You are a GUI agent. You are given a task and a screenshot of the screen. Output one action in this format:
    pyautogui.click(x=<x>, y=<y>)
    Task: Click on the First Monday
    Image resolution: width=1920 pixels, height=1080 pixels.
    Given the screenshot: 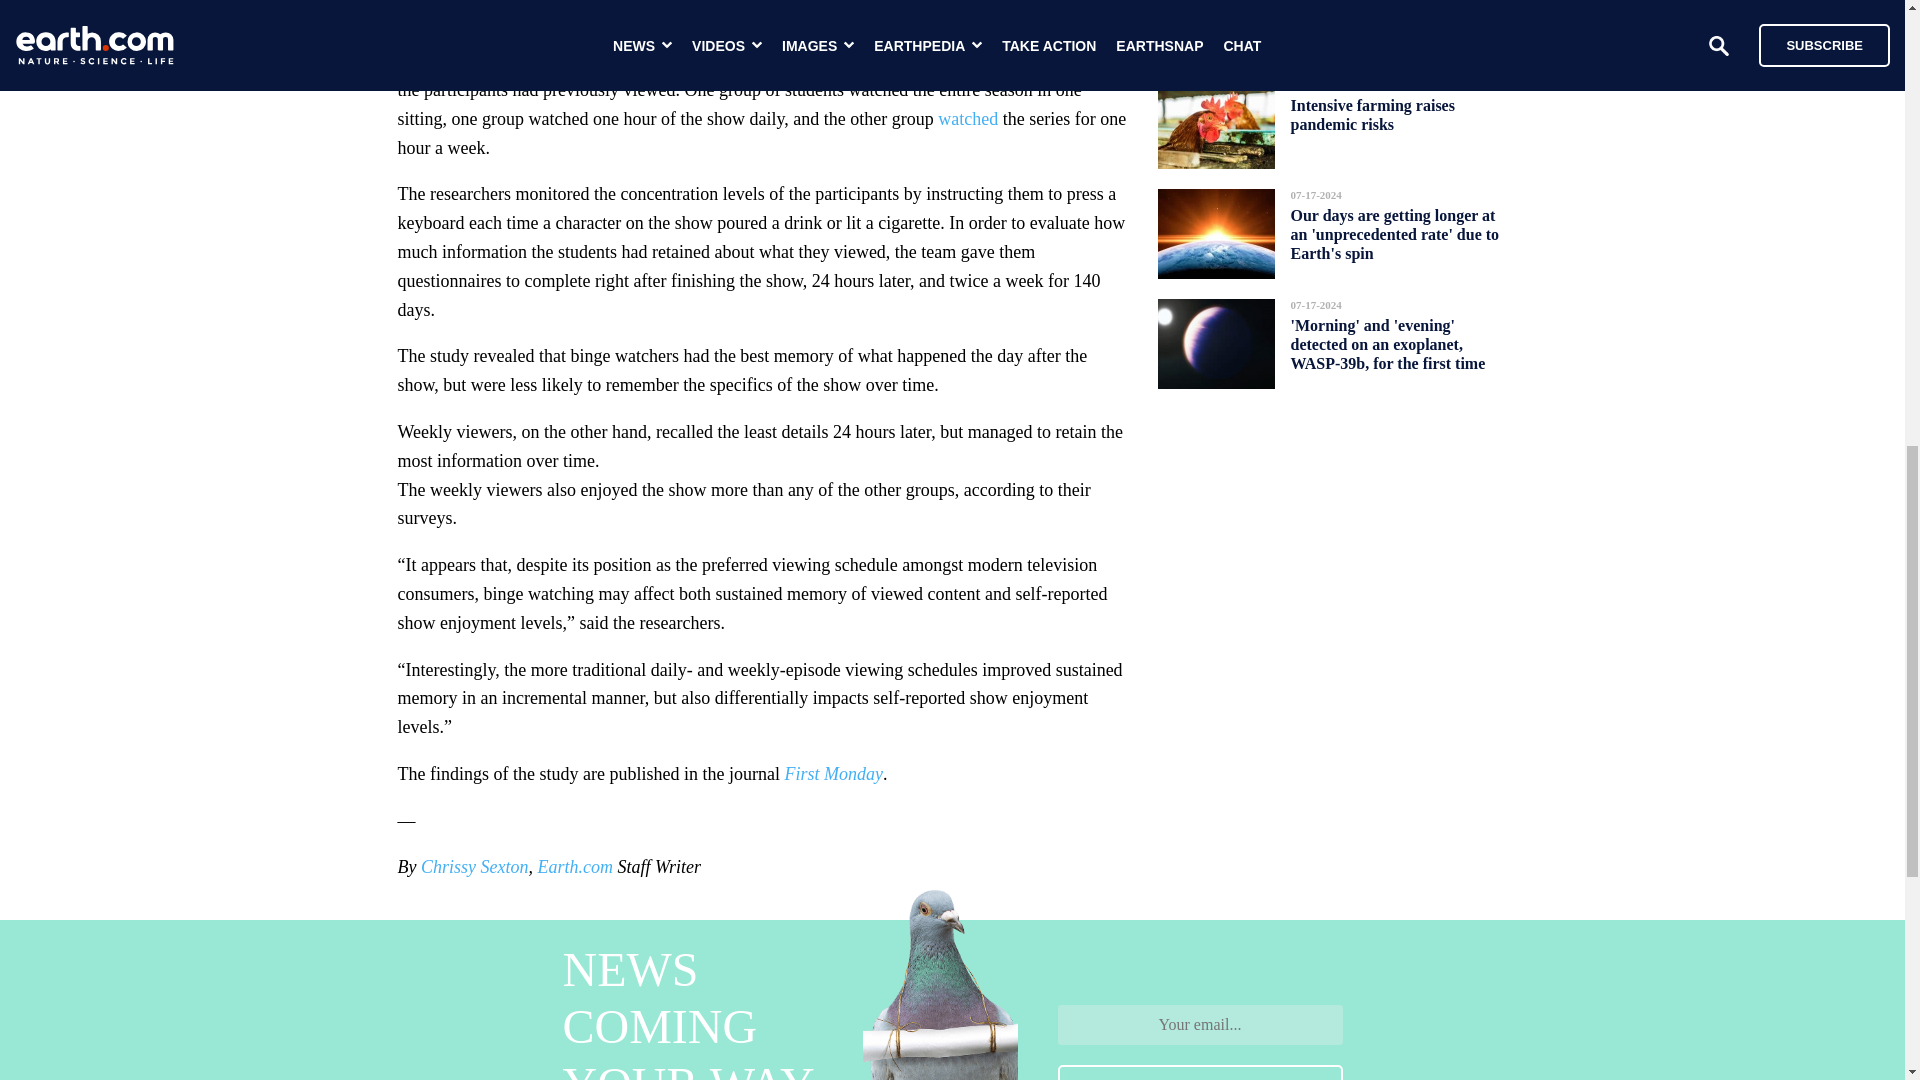 What is the action you would take?
    pyautogui.click(x=833, y=774)
    